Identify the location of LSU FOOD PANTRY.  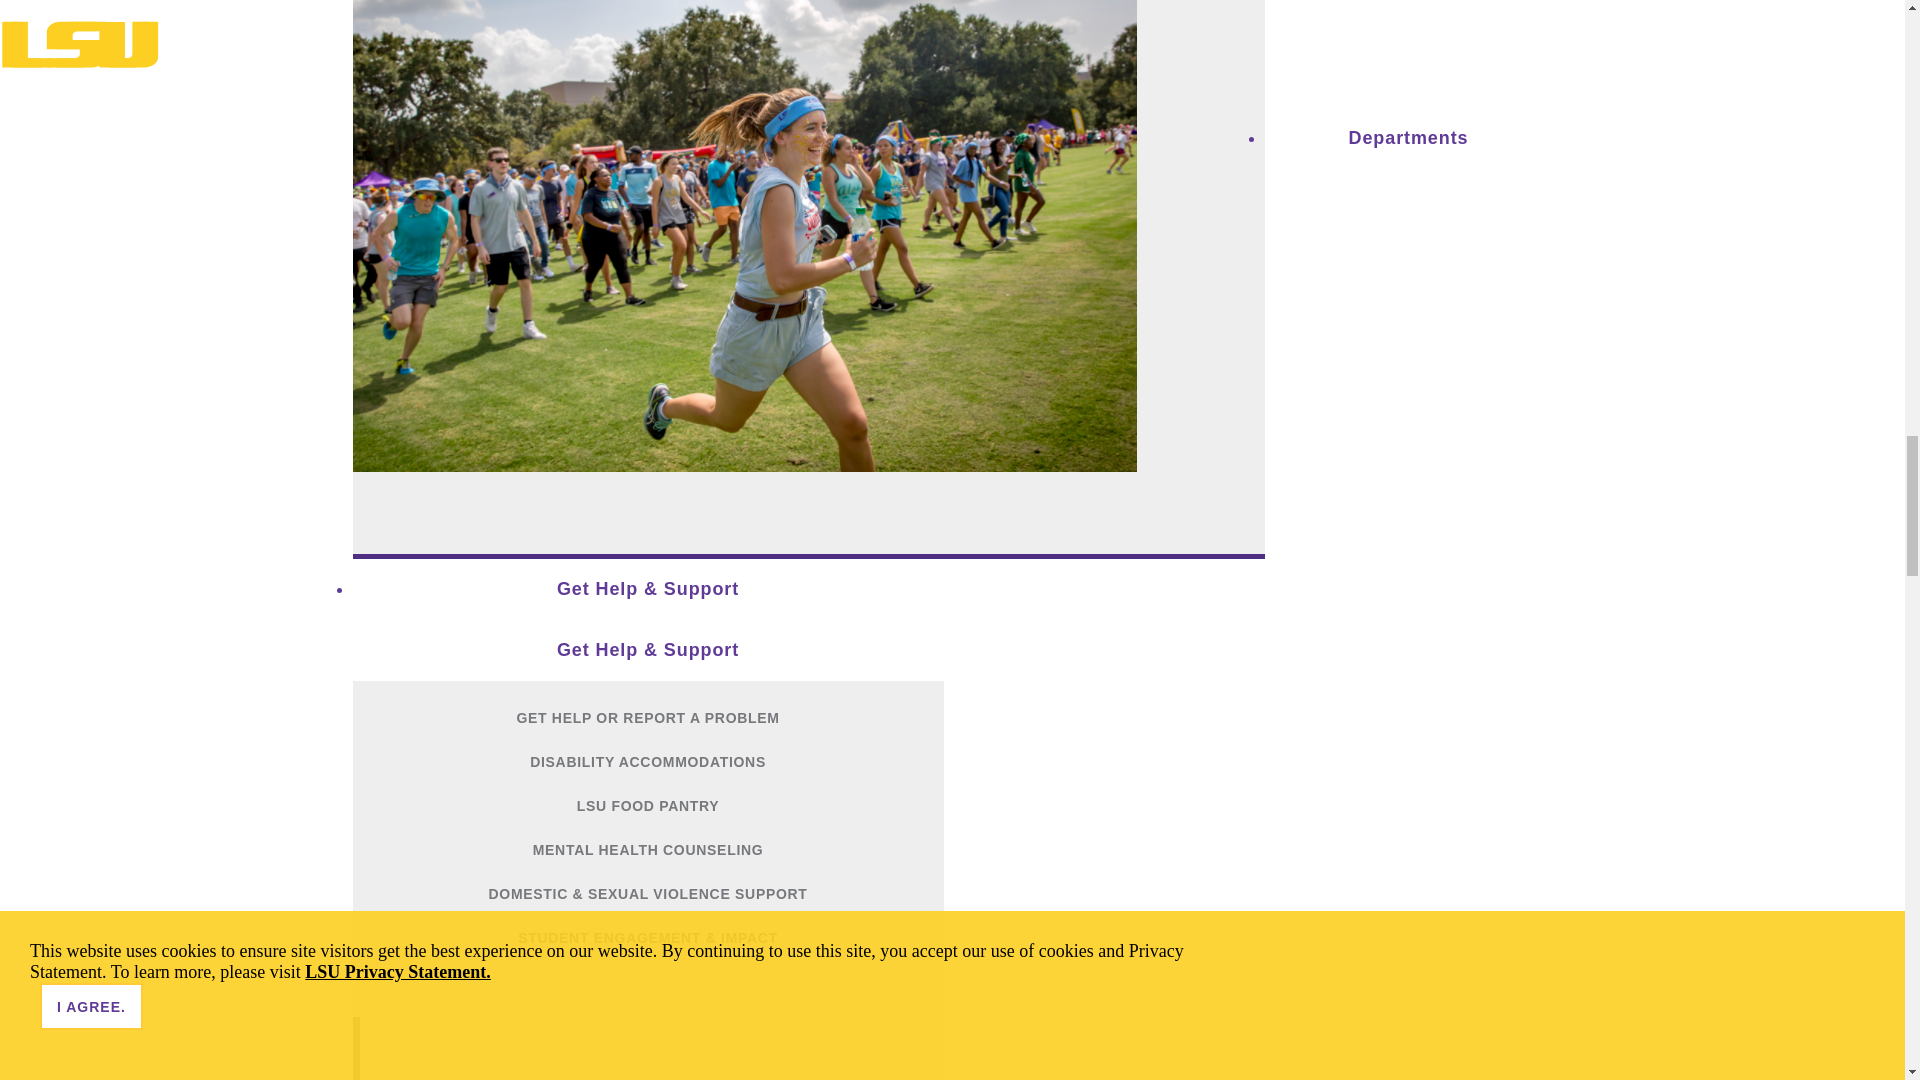
(646, 806).